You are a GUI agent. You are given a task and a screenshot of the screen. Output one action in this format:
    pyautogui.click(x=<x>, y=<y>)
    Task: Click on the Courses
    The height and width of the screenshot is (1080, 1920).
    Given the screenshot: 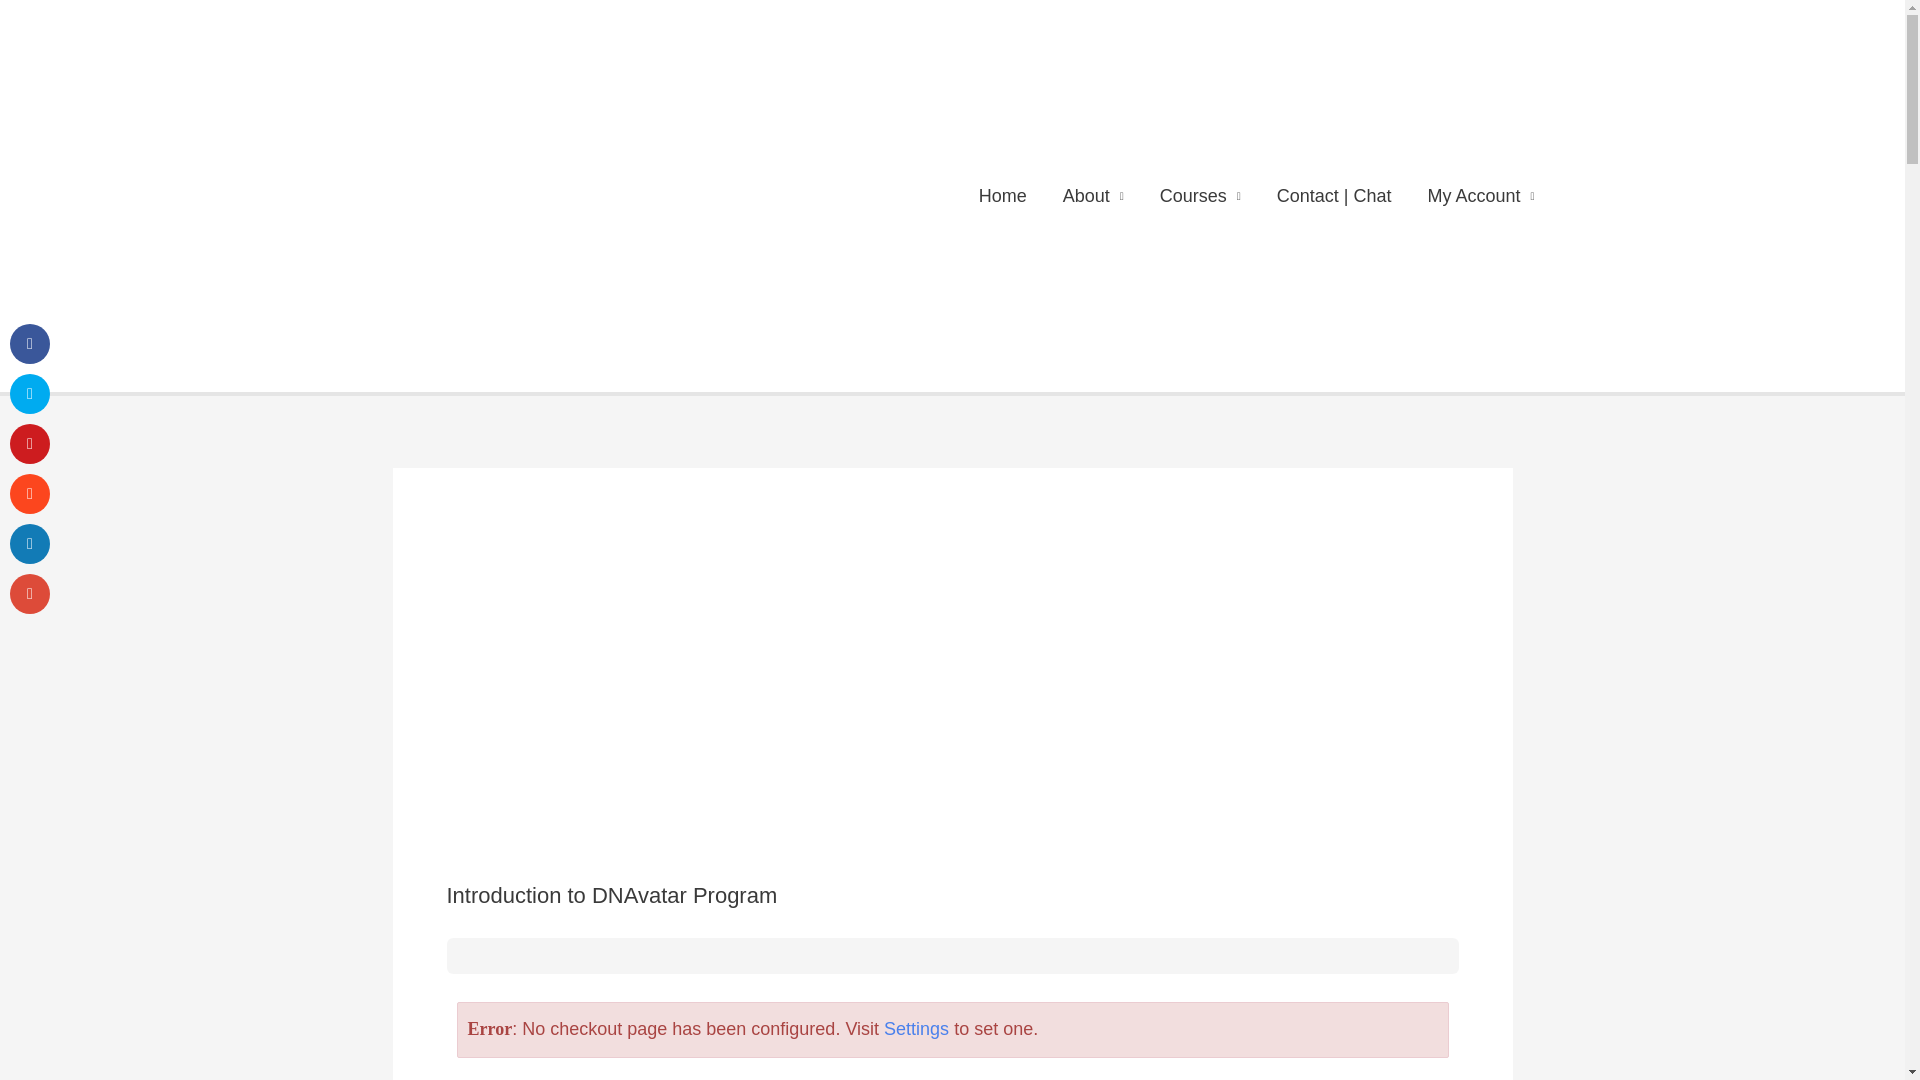 What is the action you would take?
    pyautogui.click(x=1200, y=196)
    